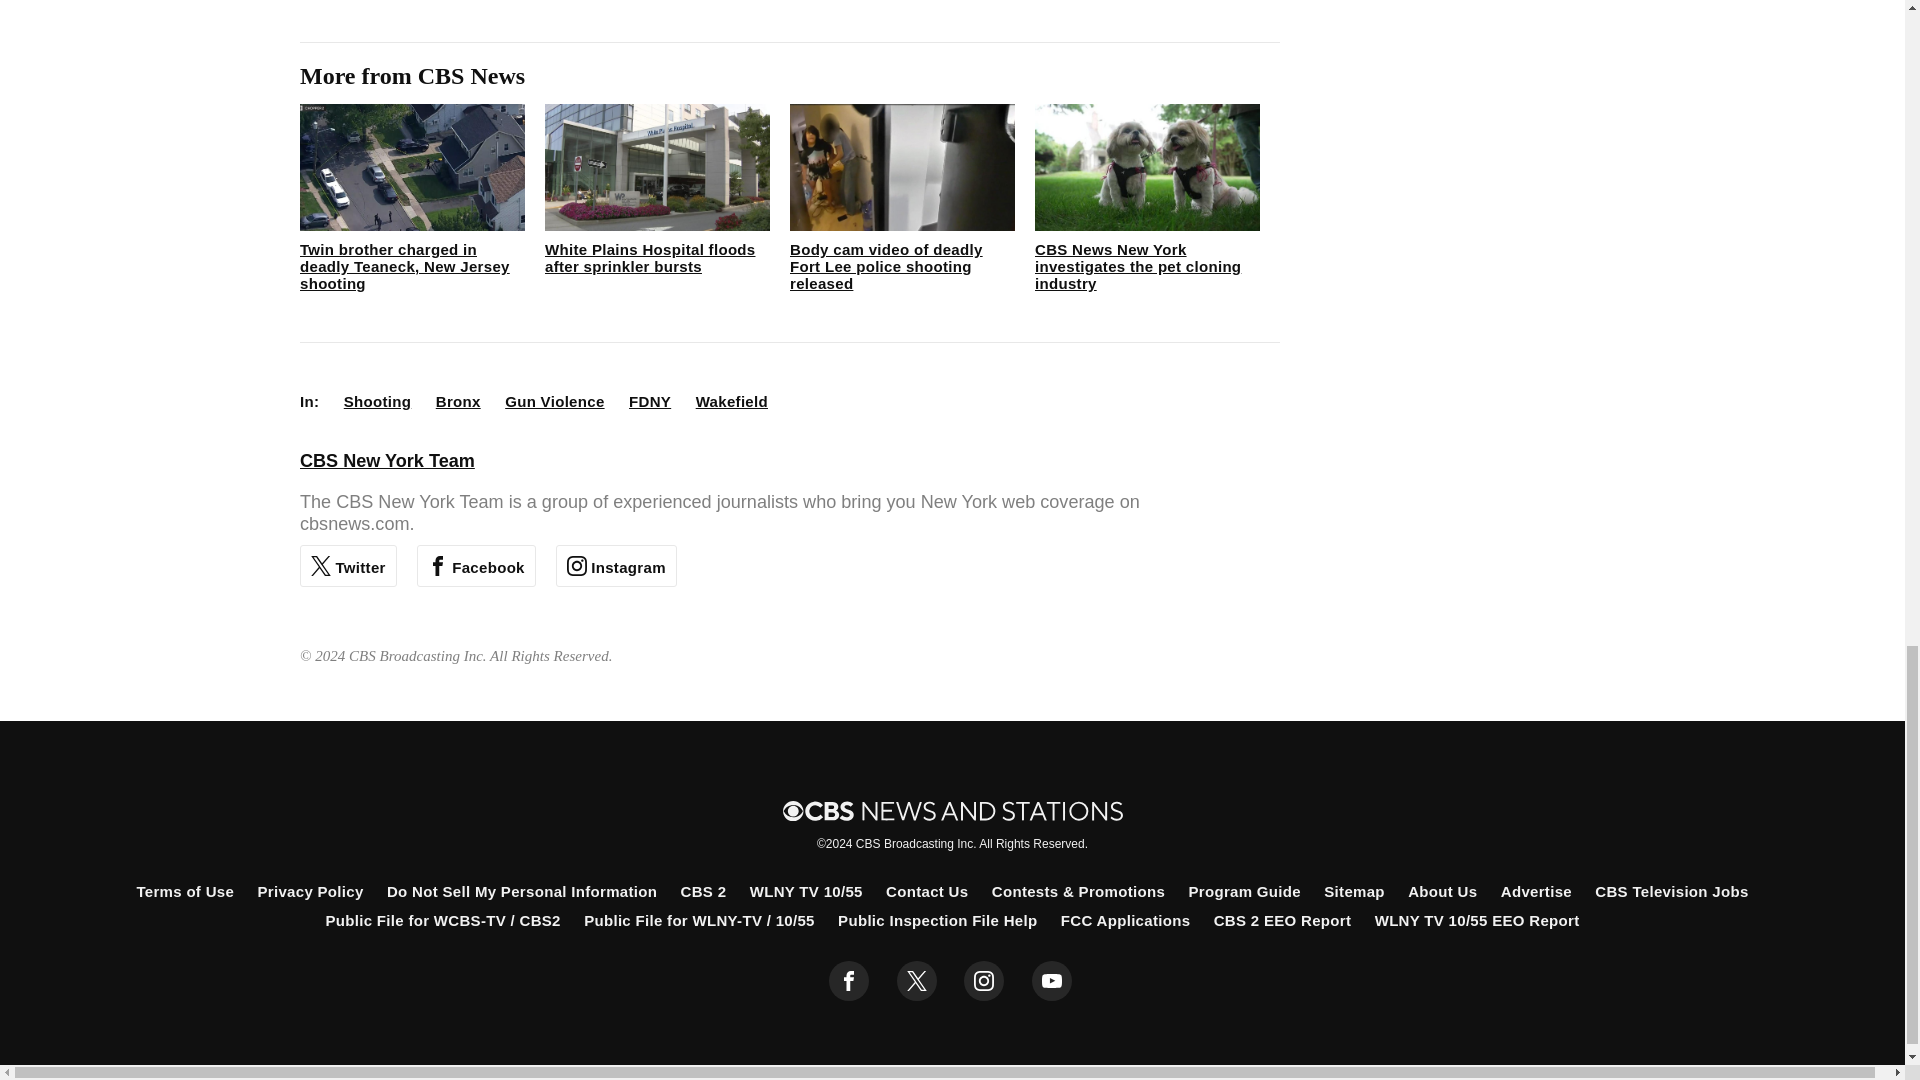 The width and height of the screenshot is (1920, 1080). I want to click on youtube, so click(1052, 981).